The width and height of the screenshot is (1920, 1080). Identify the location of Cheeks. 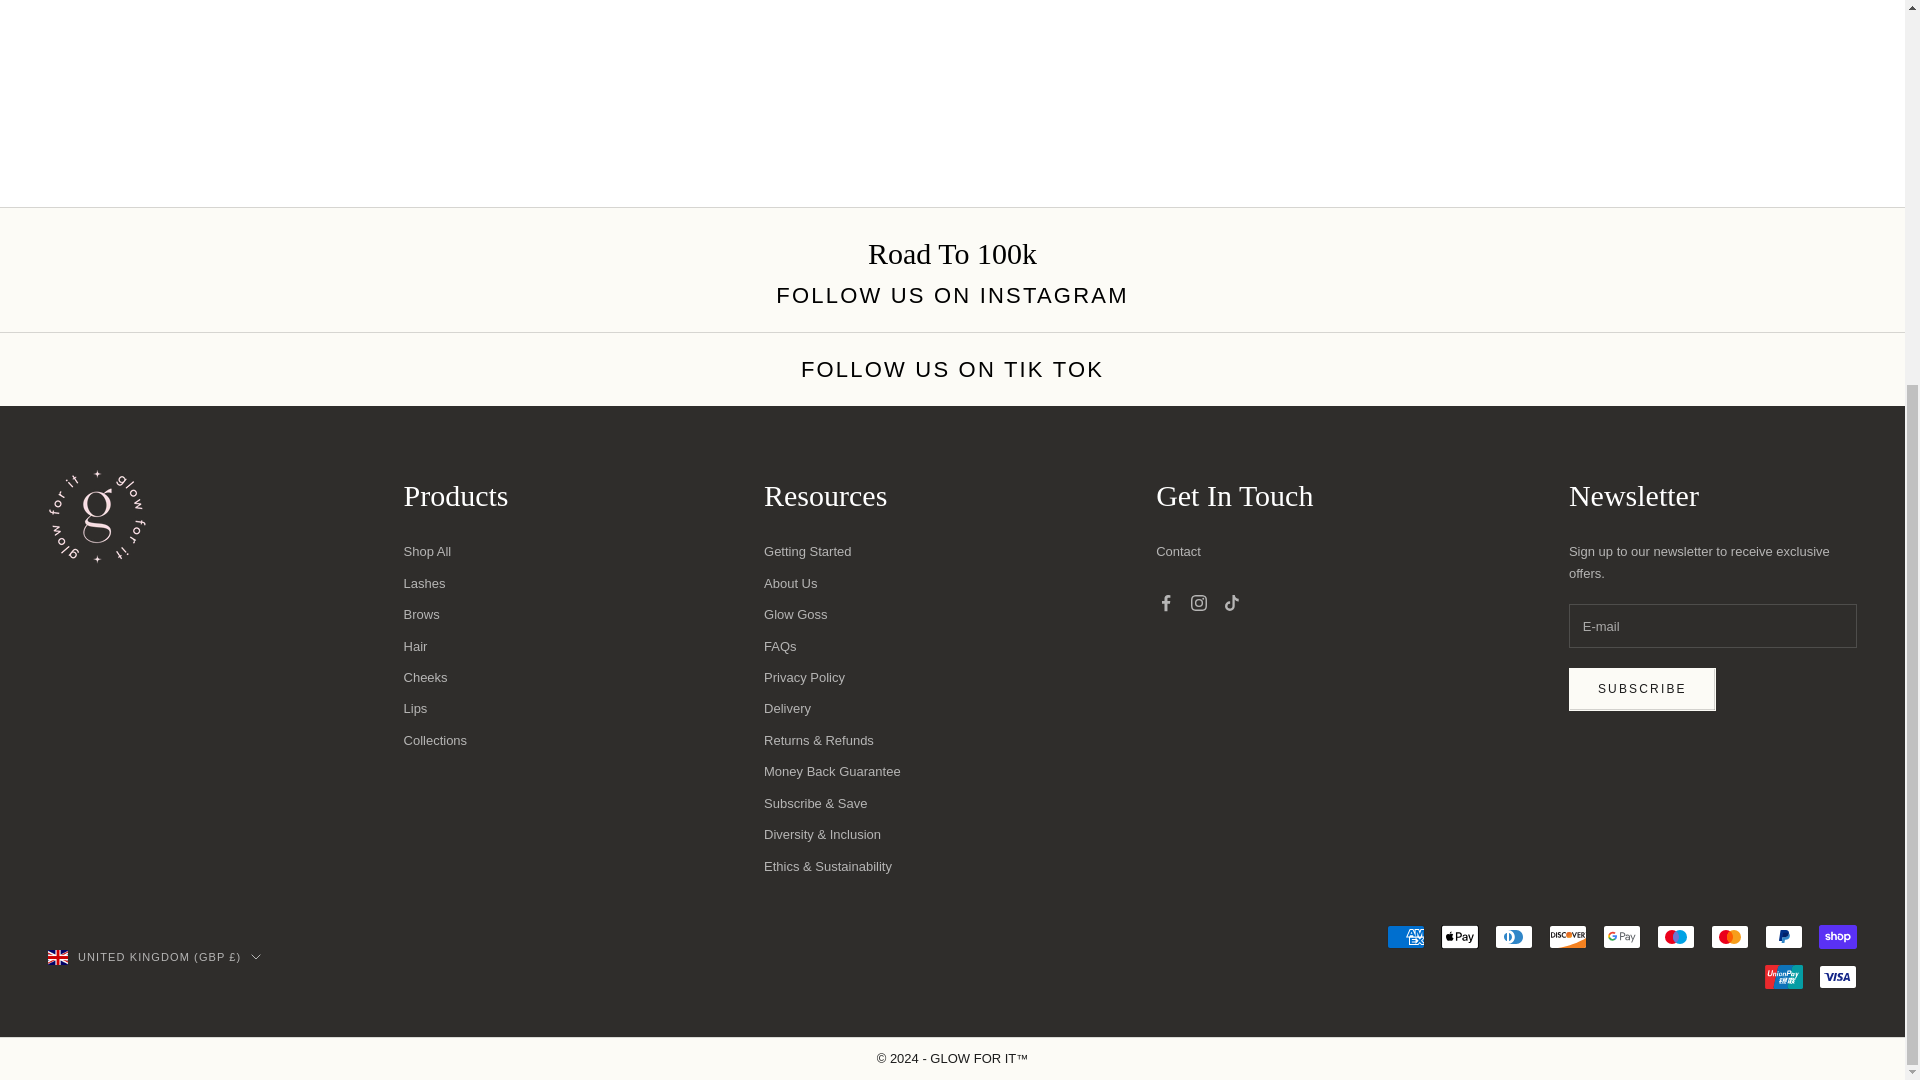
(425, 676).